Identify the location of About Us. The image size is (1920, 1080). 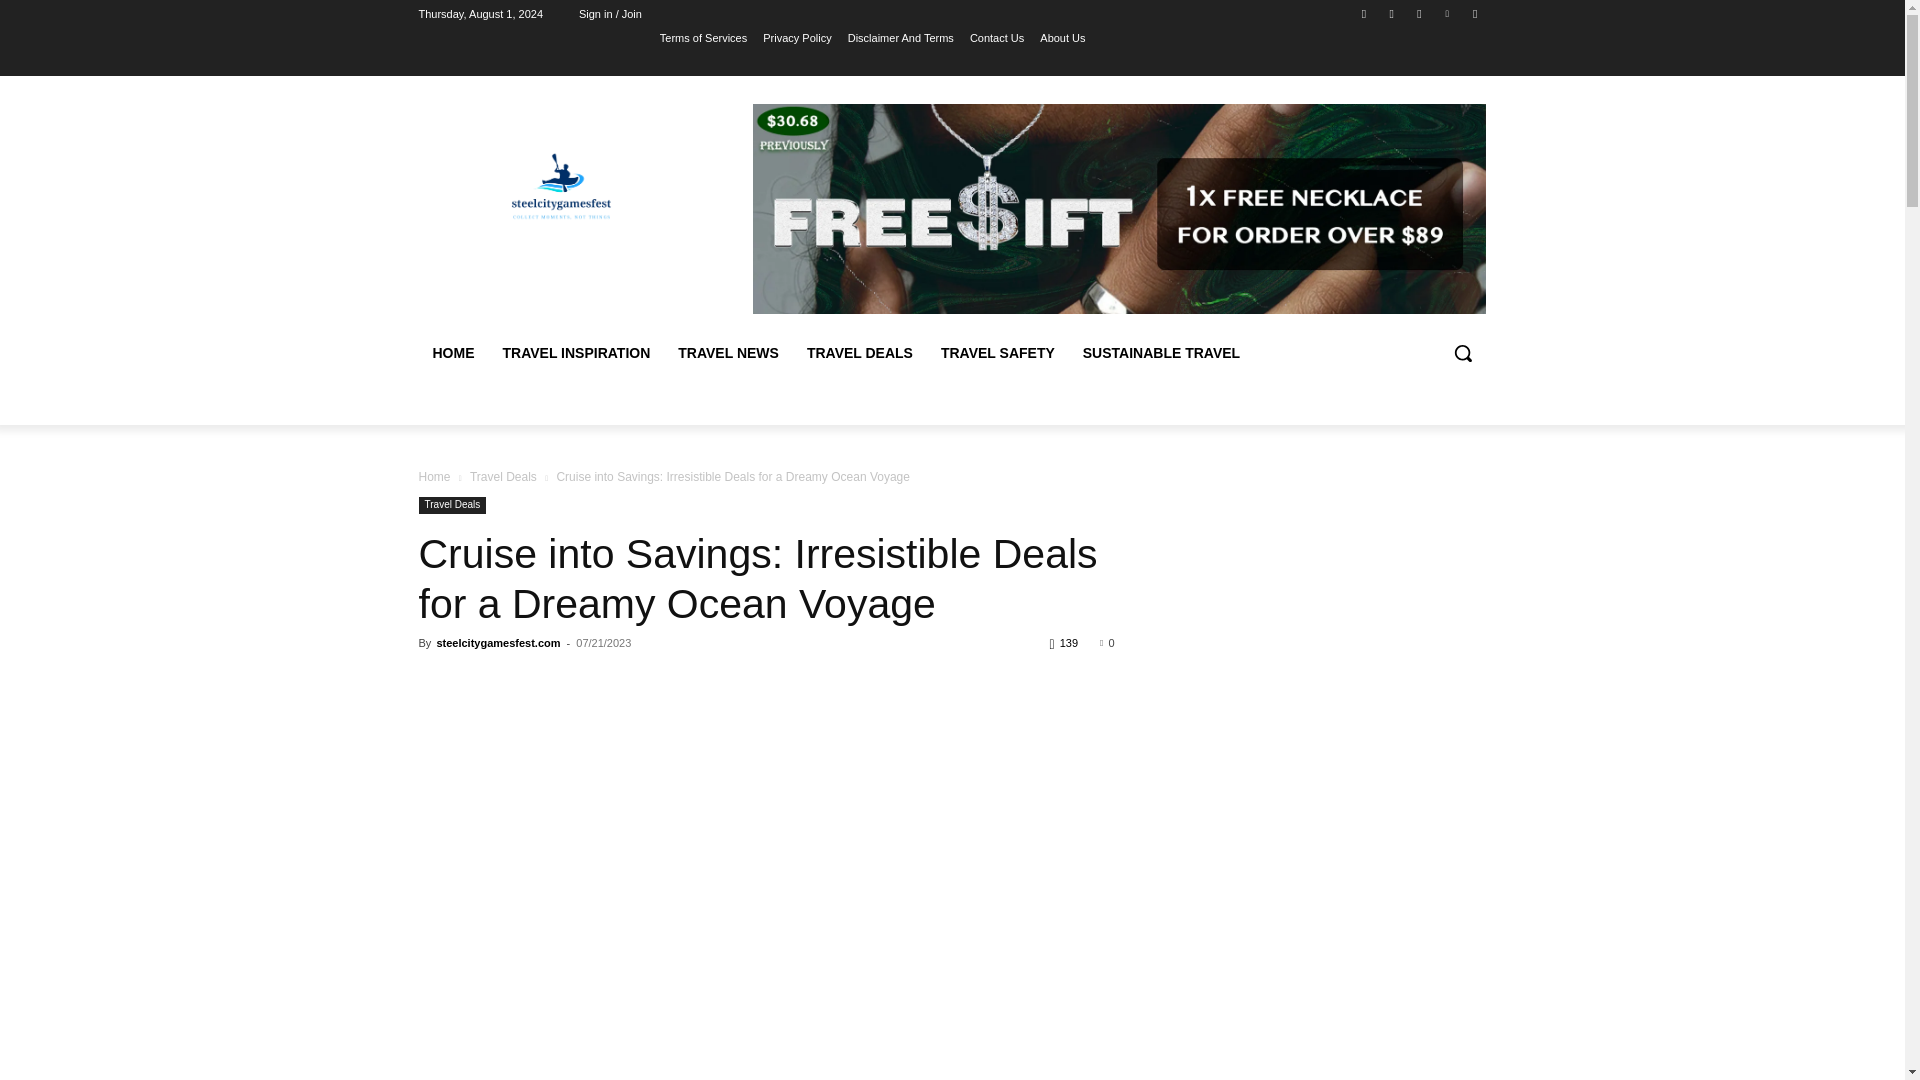
(1062, 37).